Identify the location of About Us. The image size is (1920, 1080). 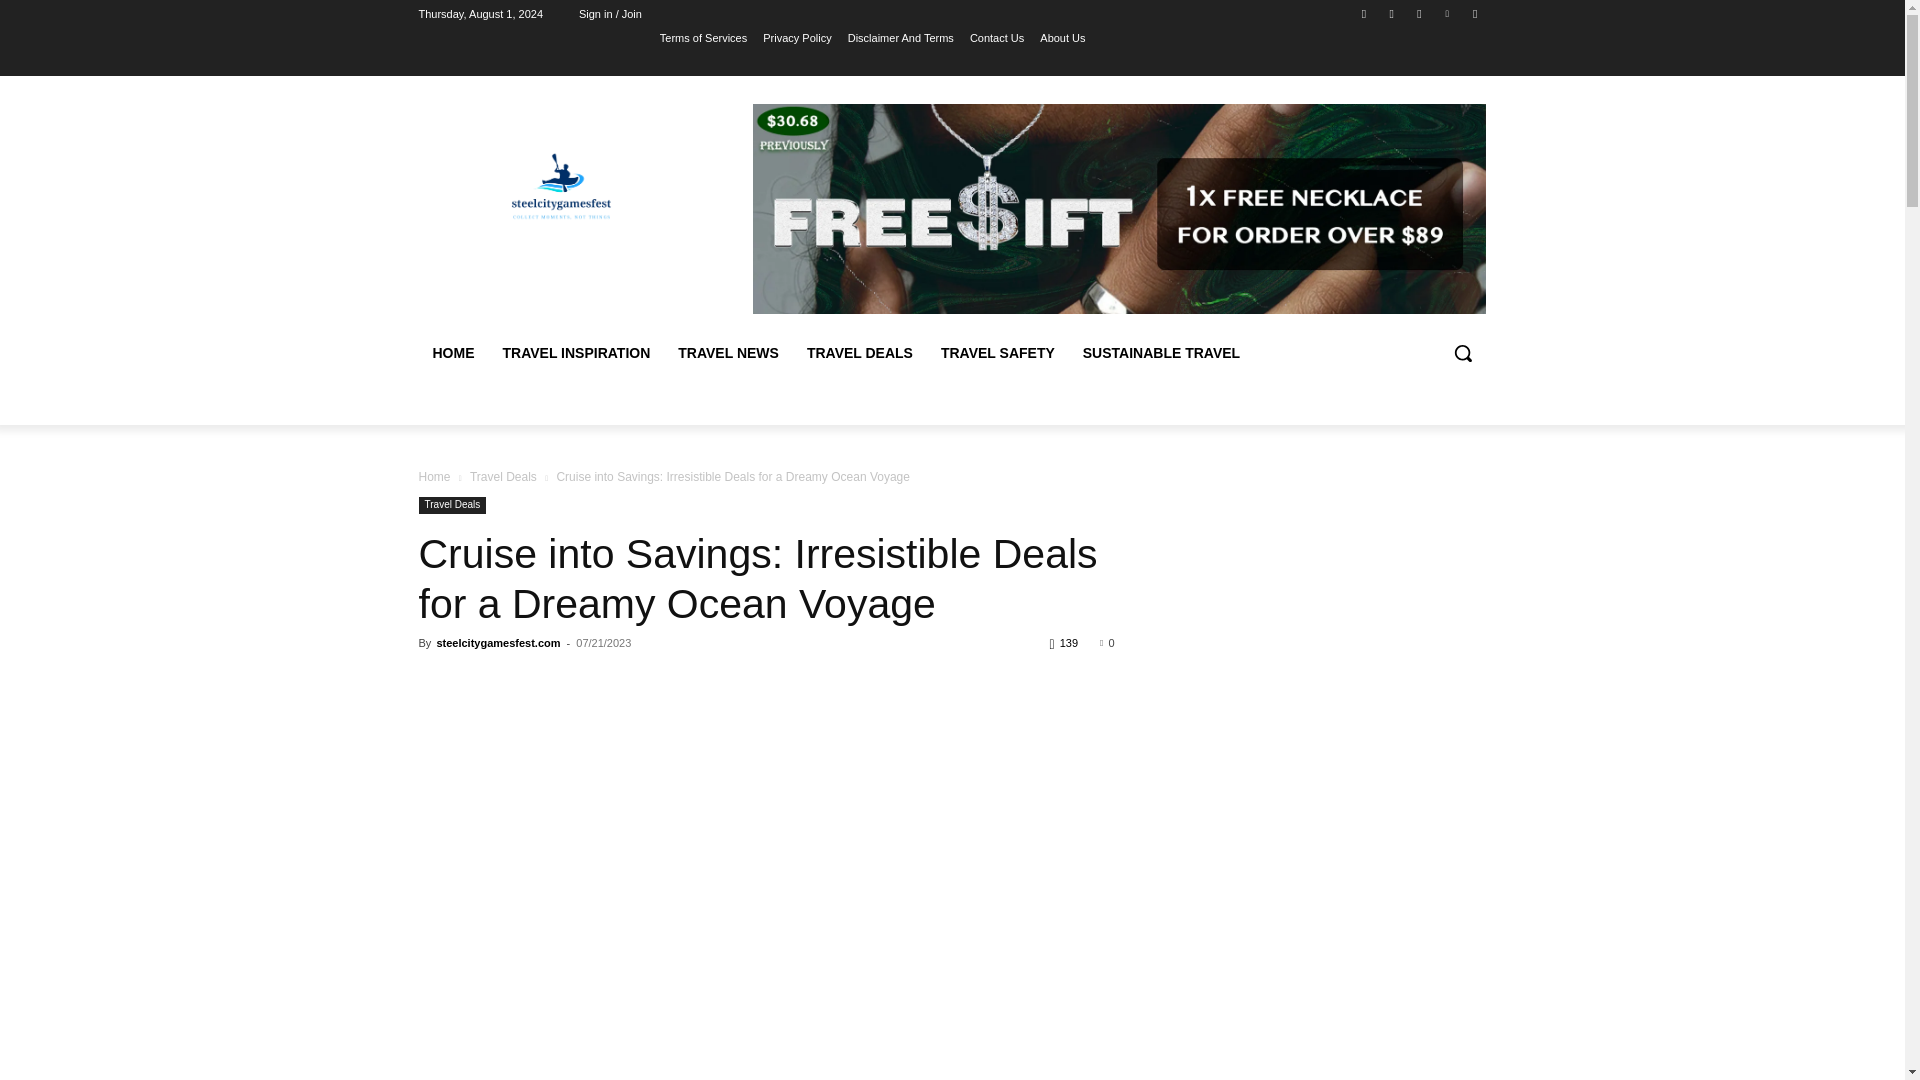
(1062, 37).